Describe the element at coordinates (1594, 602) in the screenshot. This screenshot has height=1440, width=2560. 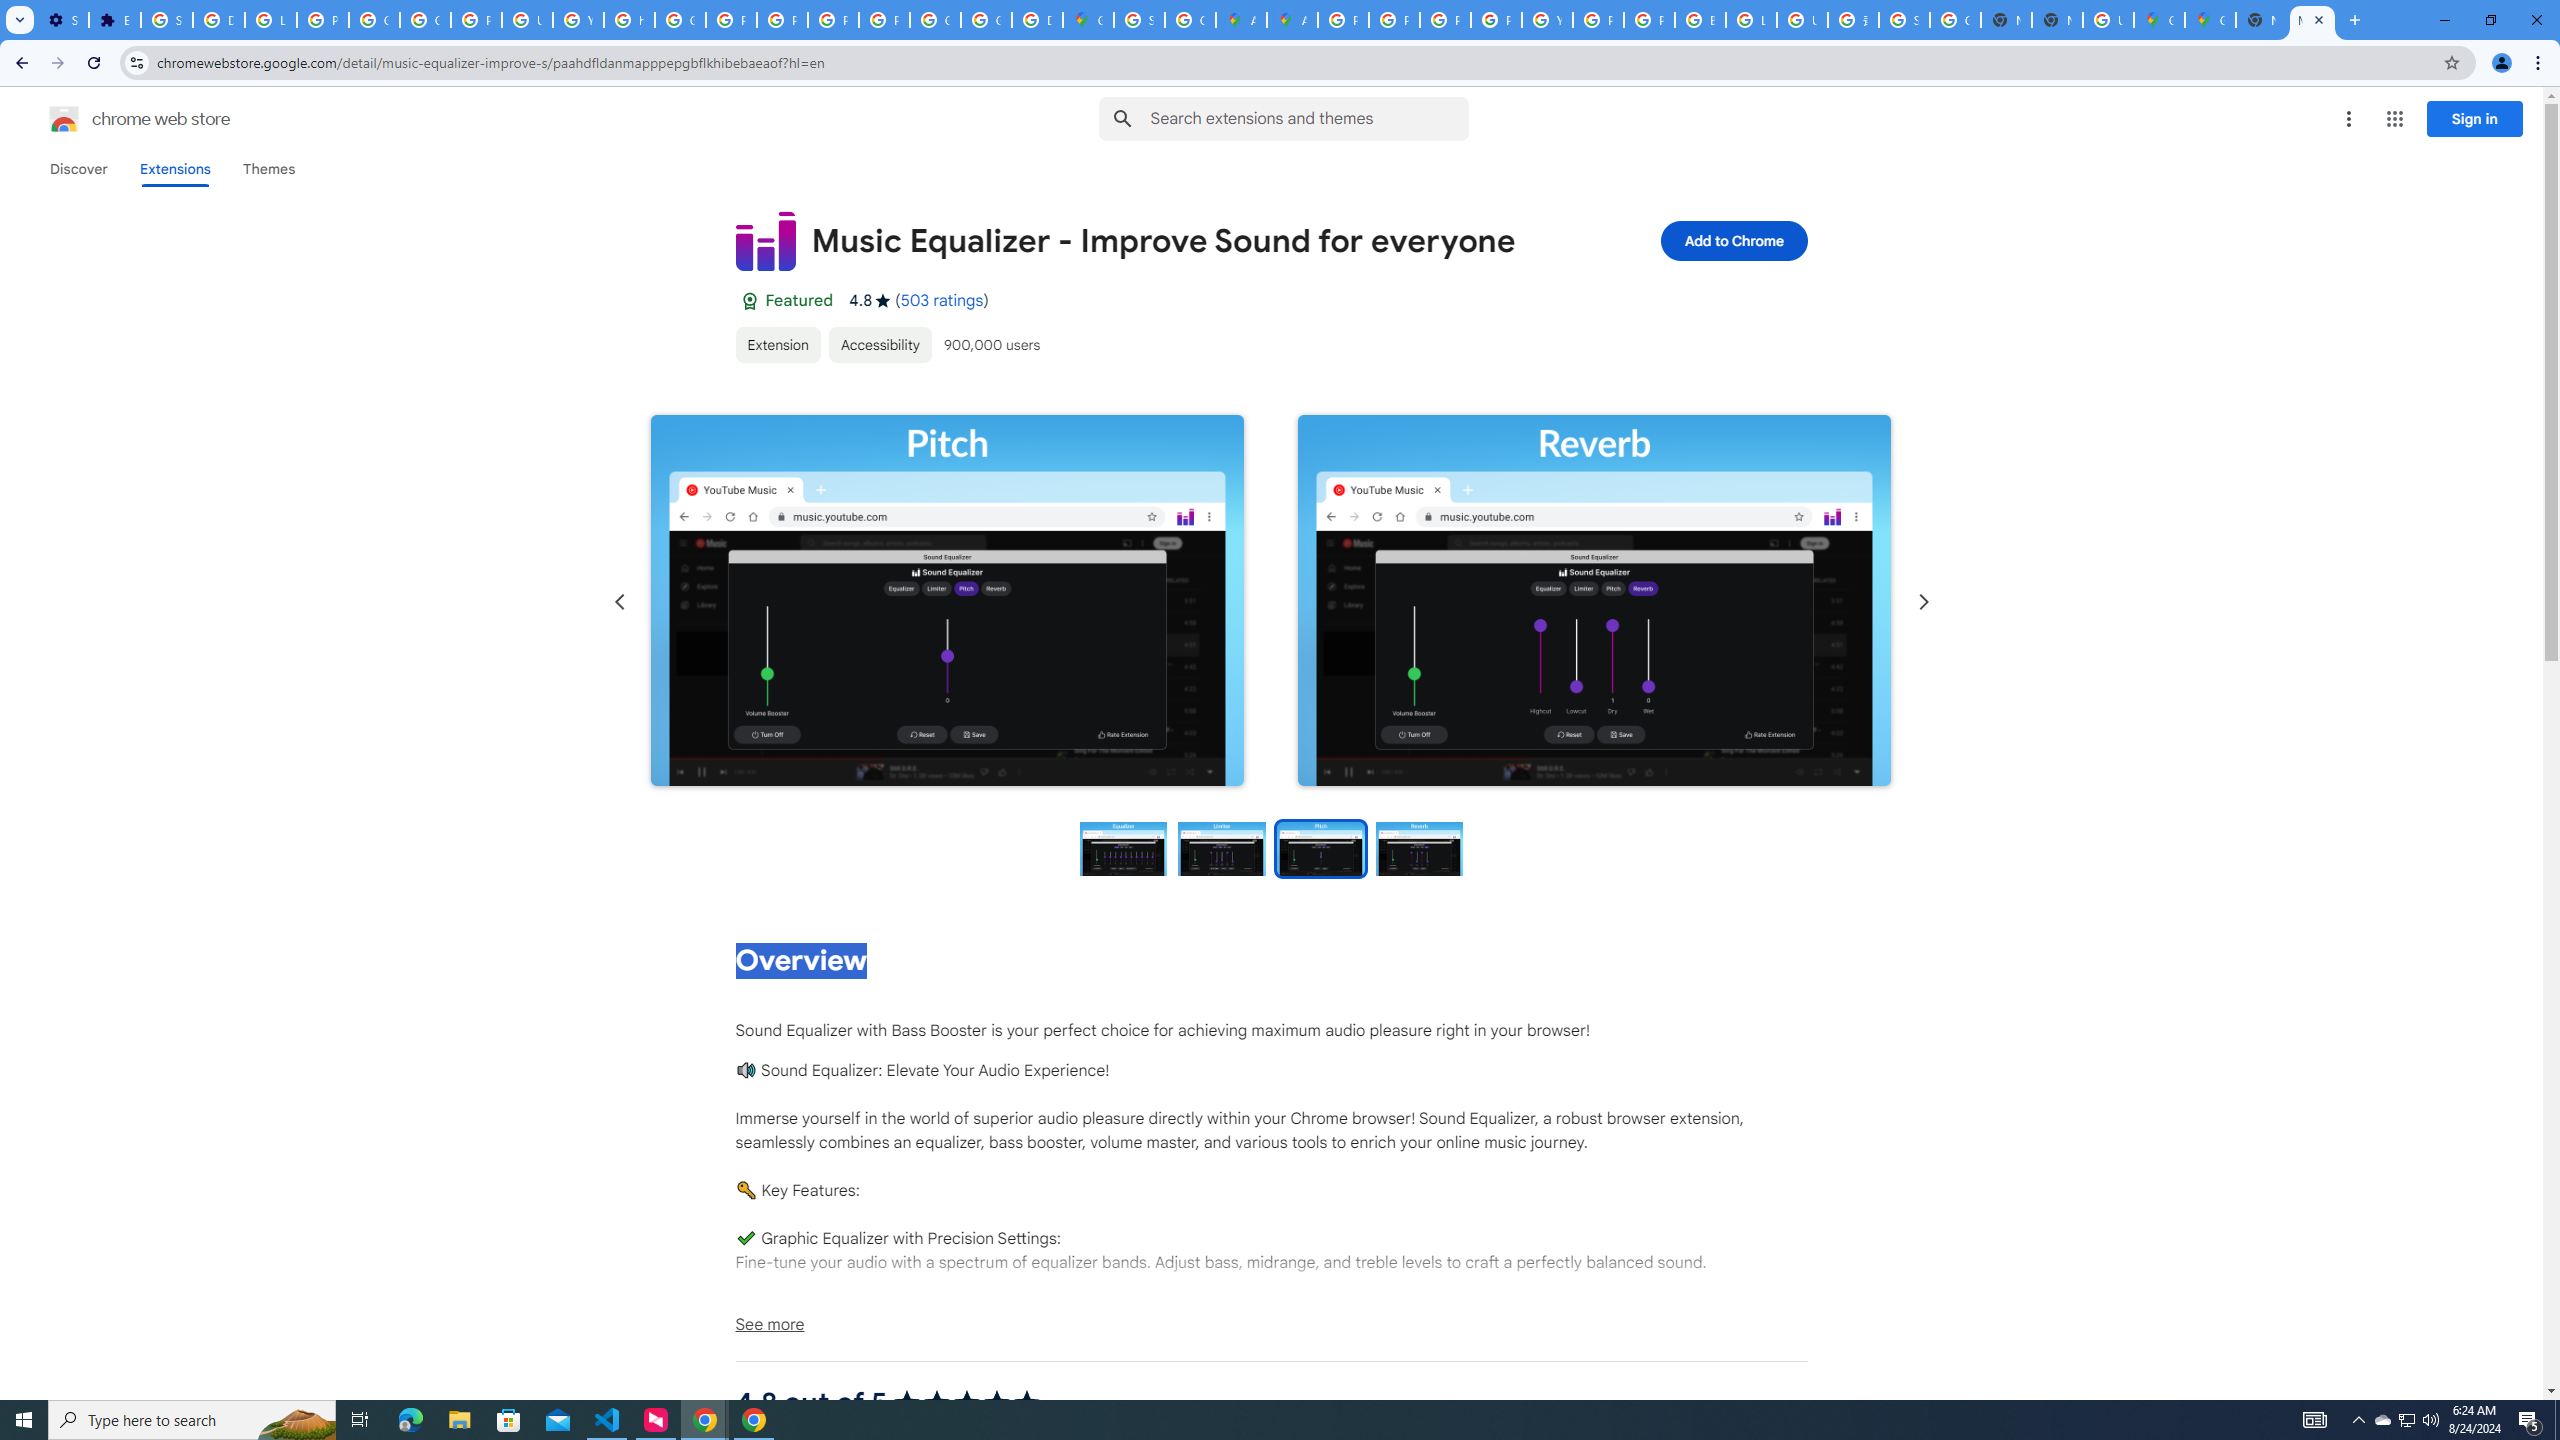
I see `Item media 4 screenshot` at that location.